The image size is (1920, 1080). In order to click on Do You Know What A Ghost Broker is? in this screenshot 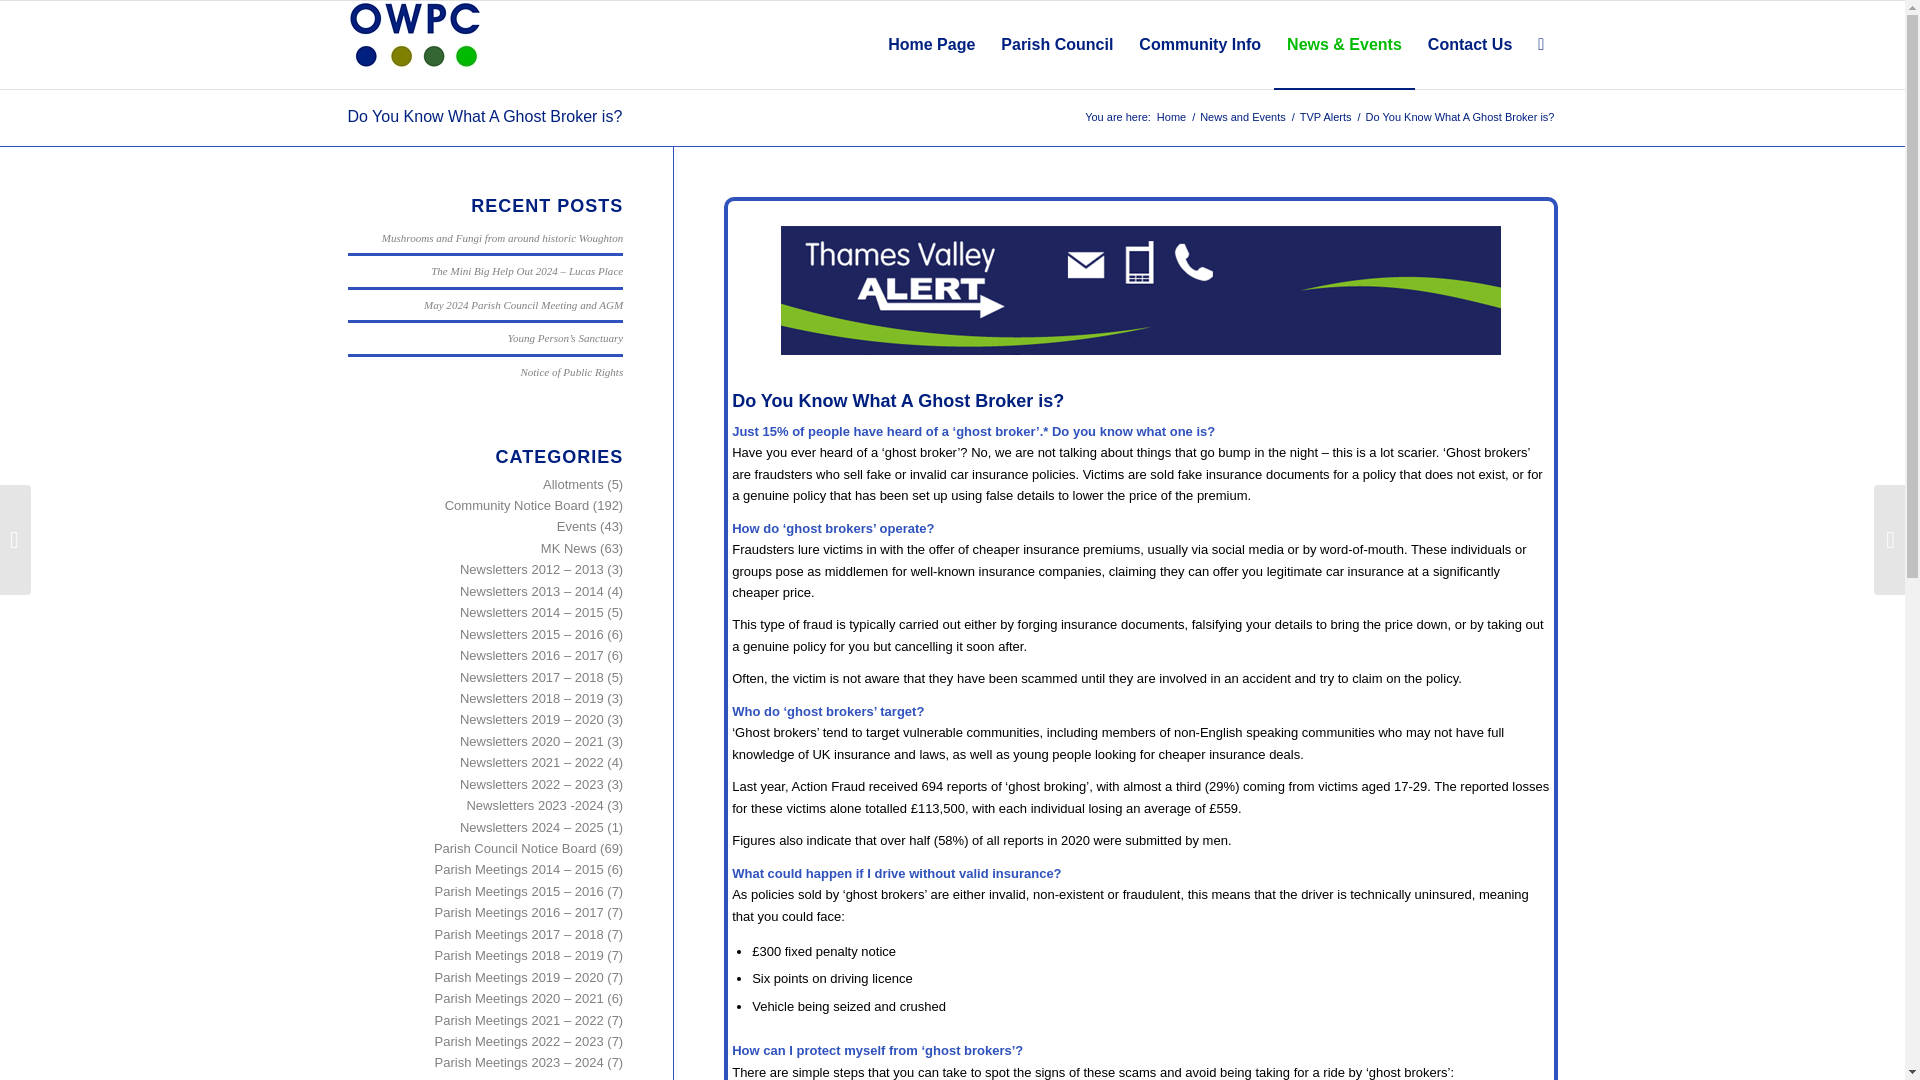, I will do `click(484, 116)`.